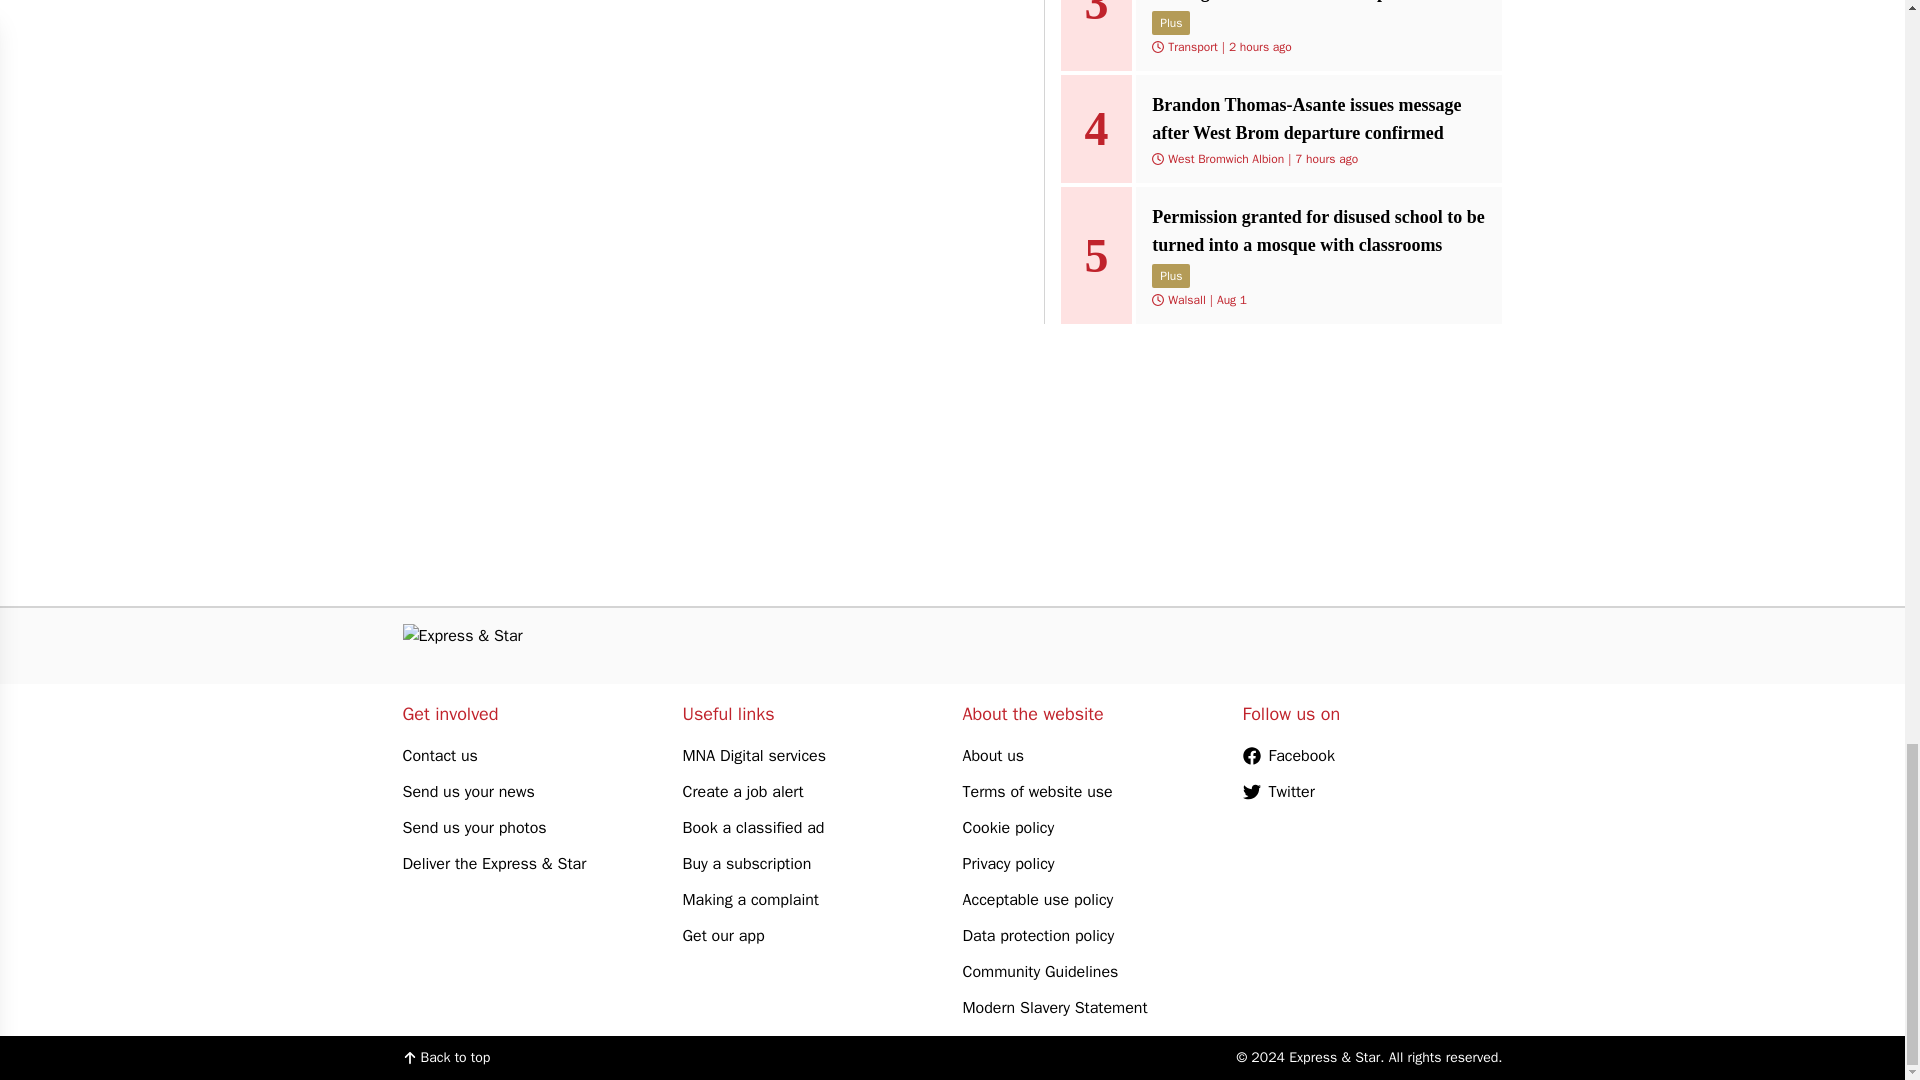 The height and width of the screenshot is (1080, 1920). What do you see at coordinates (1226, 159) in the screenshot?
I see `West Bromwich Albion` at bounding box center [1226, 159].